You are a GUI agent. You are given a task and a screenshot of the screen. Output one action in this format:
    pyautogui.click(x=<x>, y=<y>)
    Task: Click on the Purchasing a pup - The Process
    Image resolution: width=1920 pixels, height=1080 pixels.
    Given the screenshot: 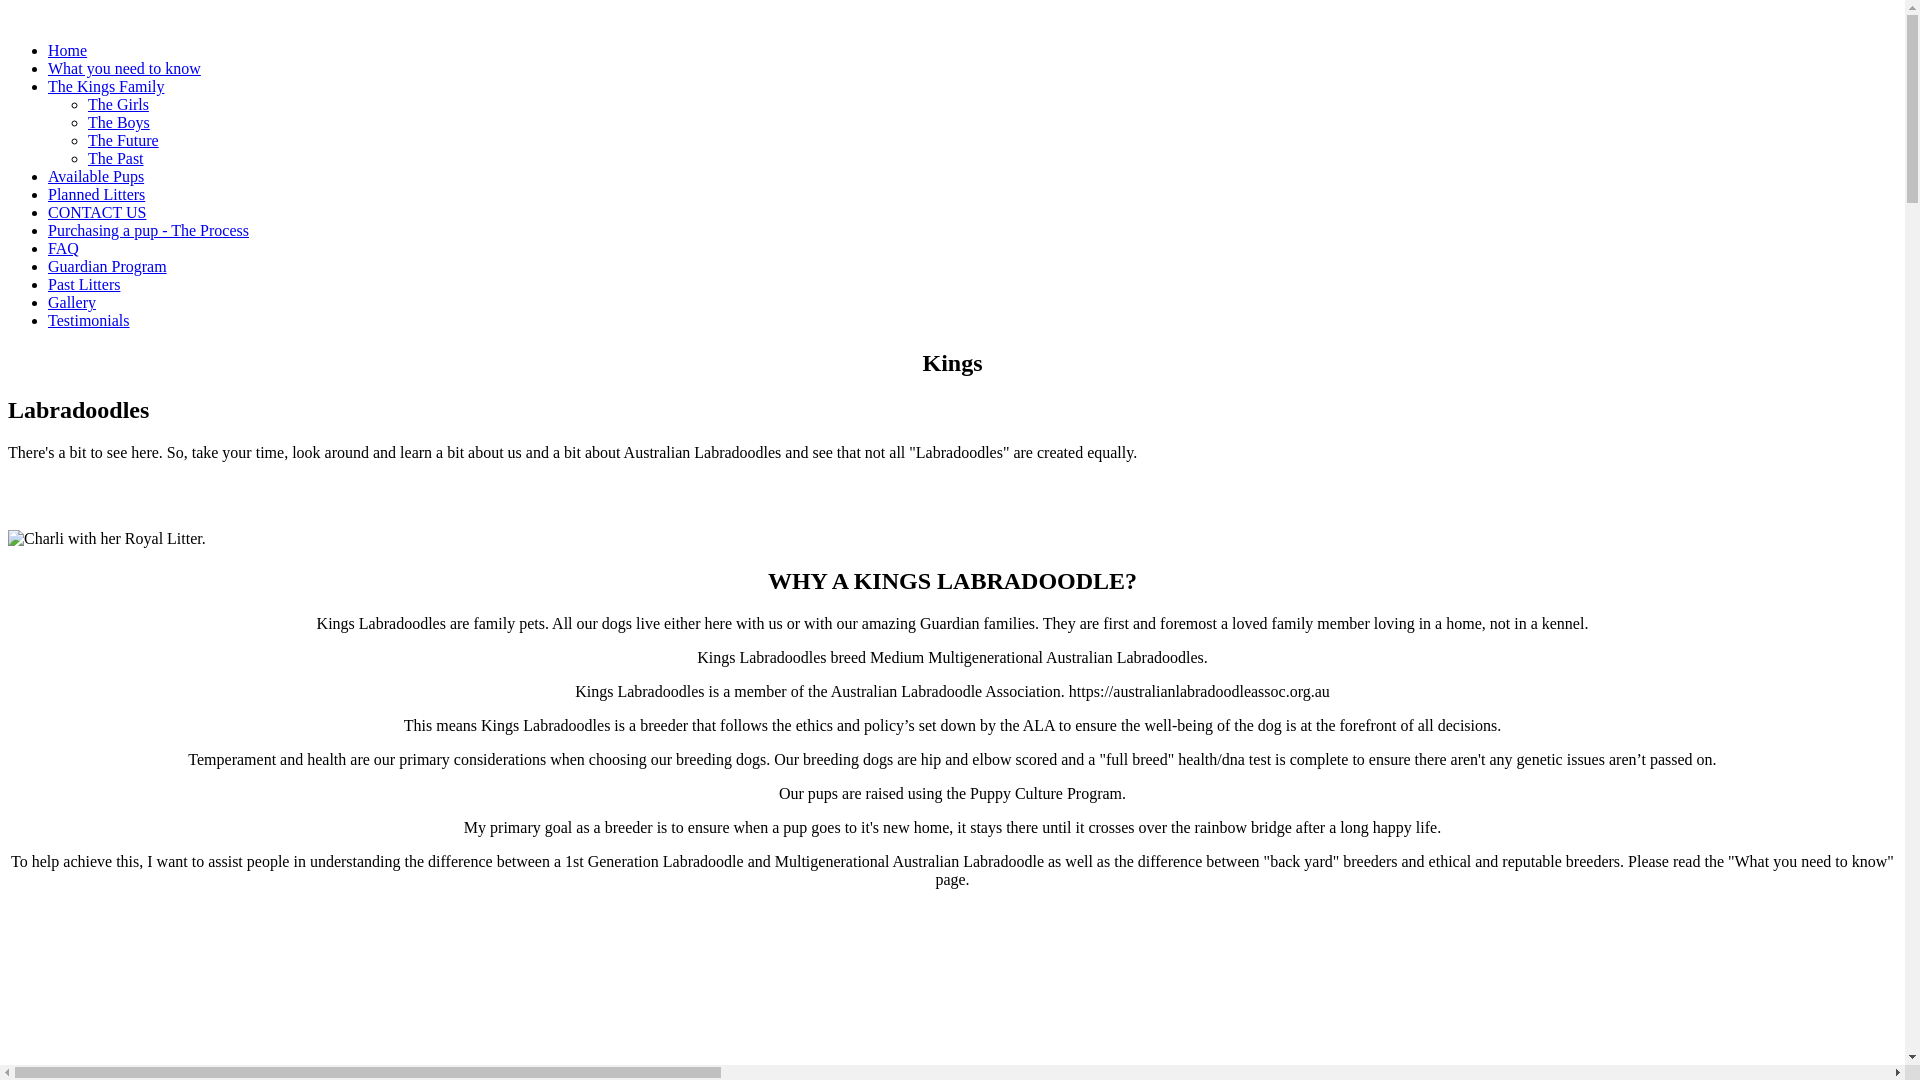 What is the action you would take?
    pyautogui.click(x=148, y=230)
    